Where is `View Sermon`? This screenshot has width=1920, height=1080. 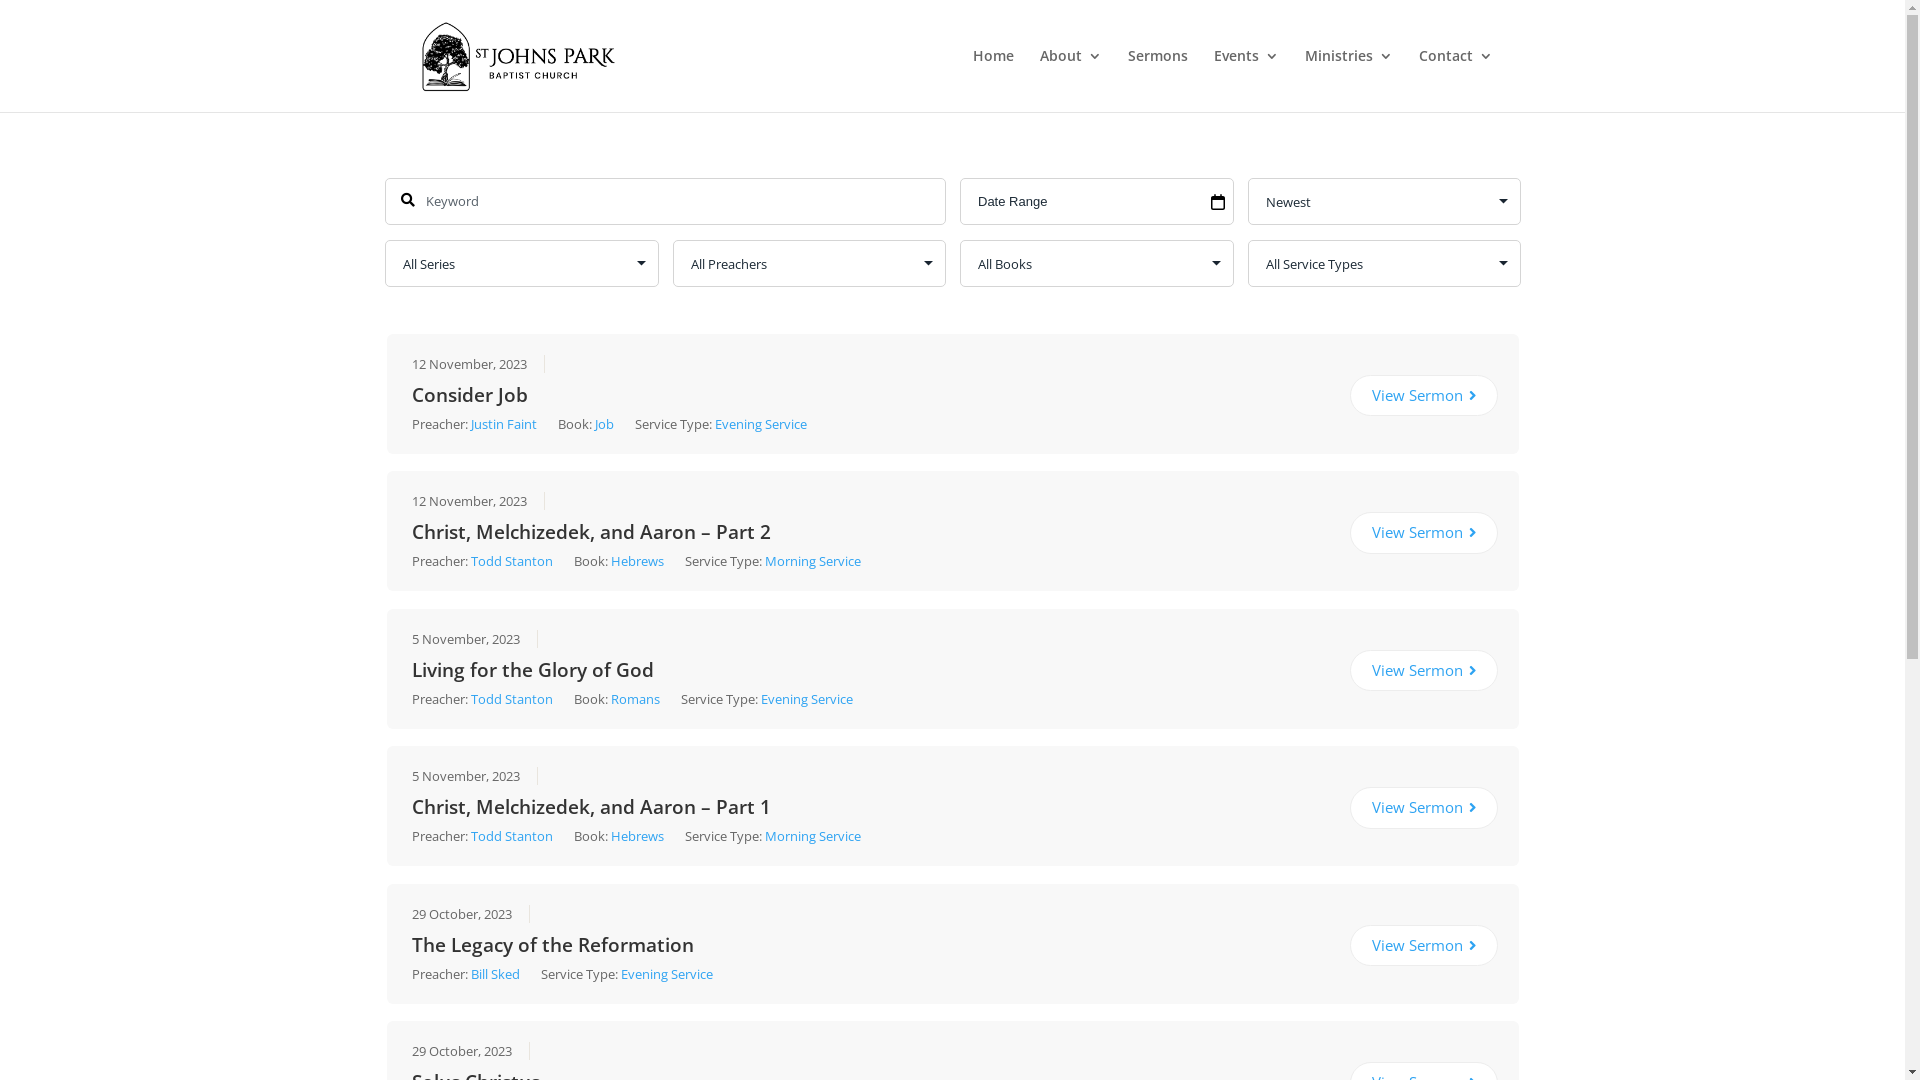
View Sermon is located at coordinates (1424, 808).